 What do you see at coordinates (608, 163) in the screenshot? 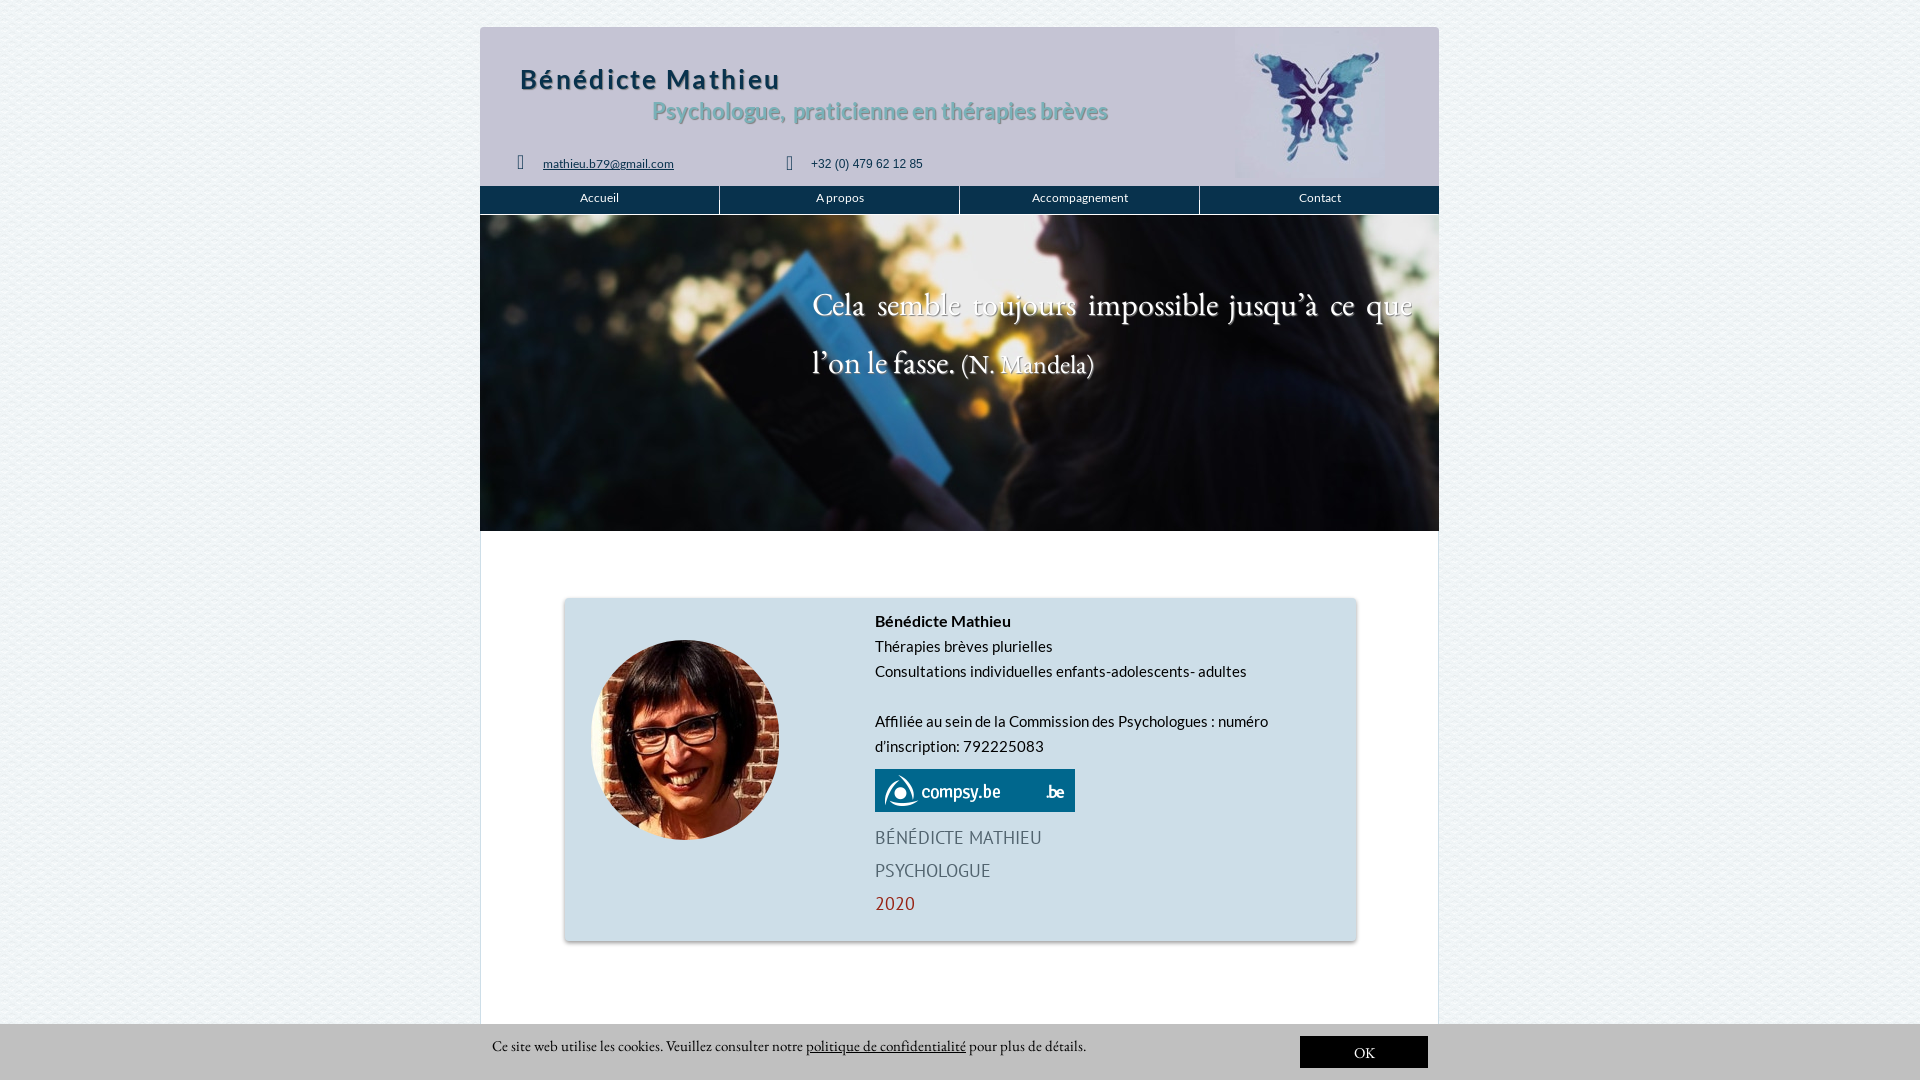
I see `mathieu.b79@gmail.com` at bounding box center [608, 163].